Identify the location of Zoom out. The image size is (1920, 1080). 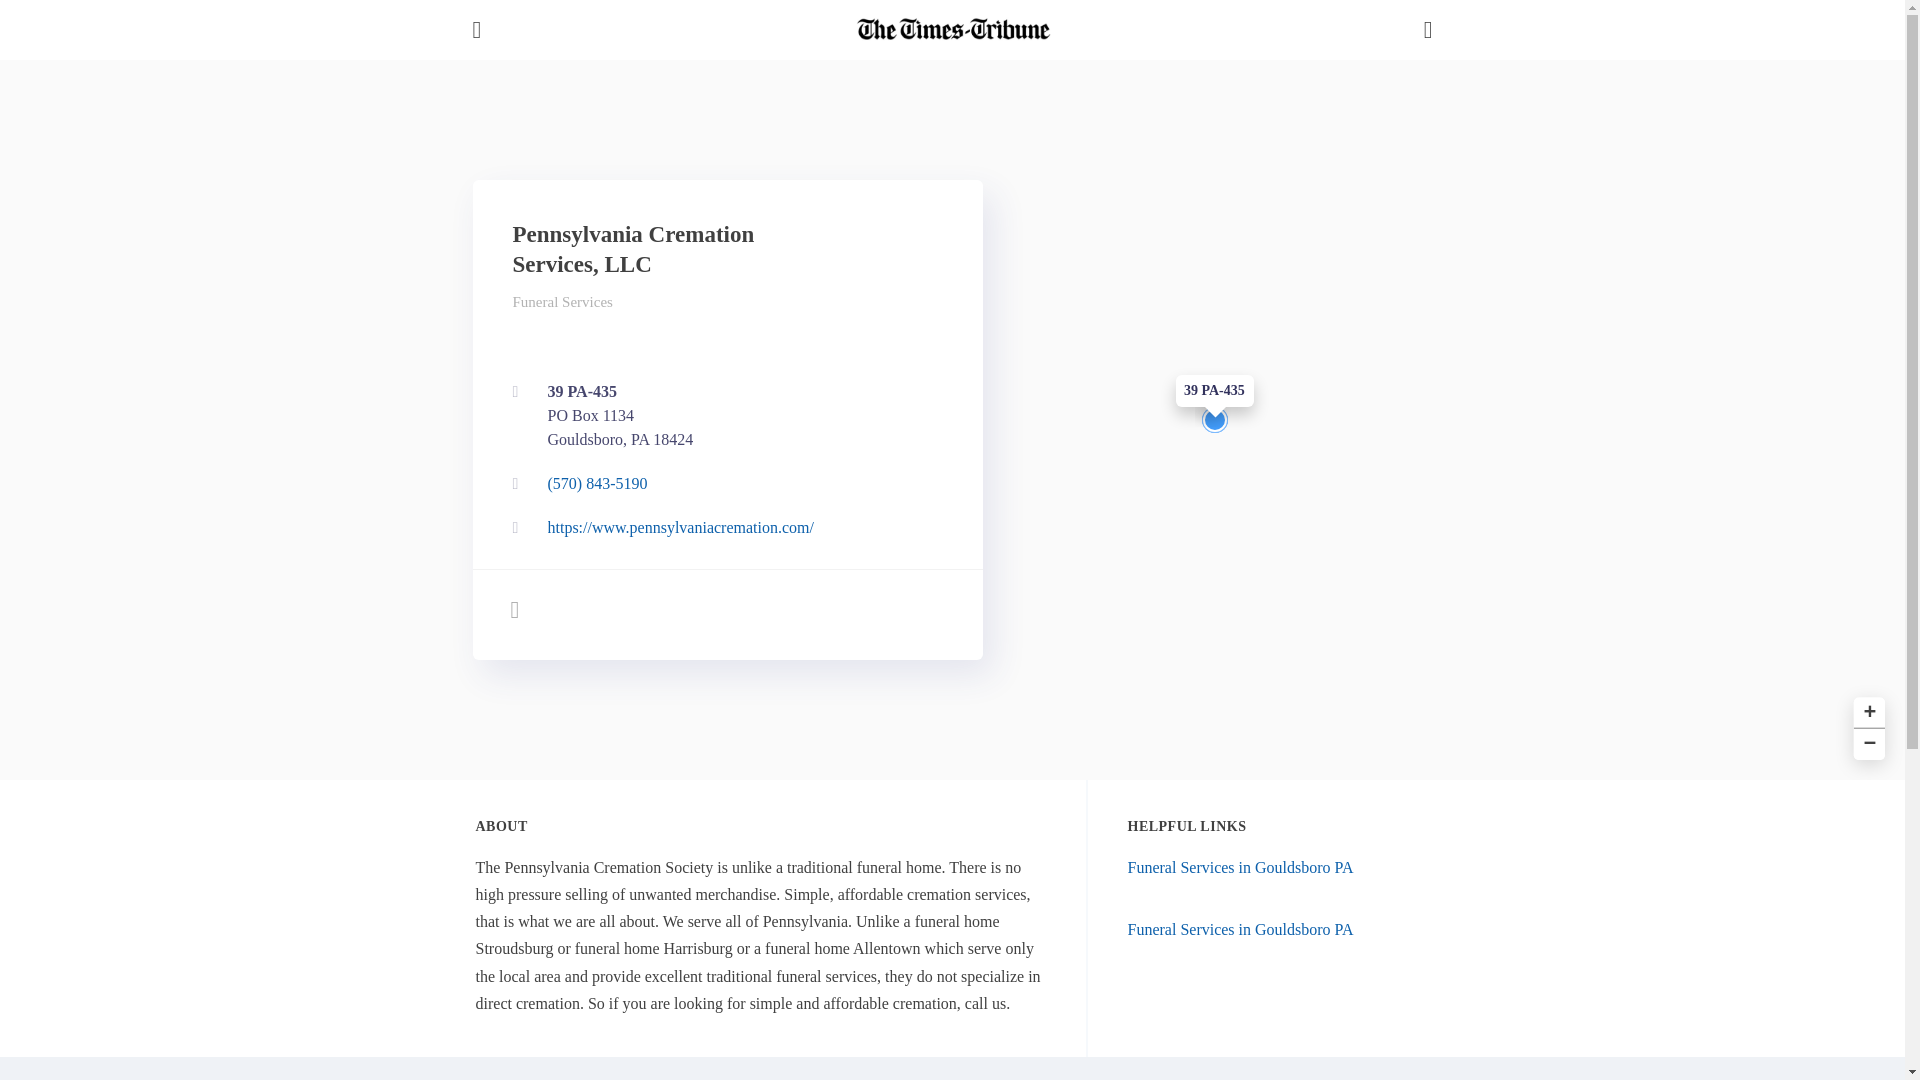
(1866, 742).